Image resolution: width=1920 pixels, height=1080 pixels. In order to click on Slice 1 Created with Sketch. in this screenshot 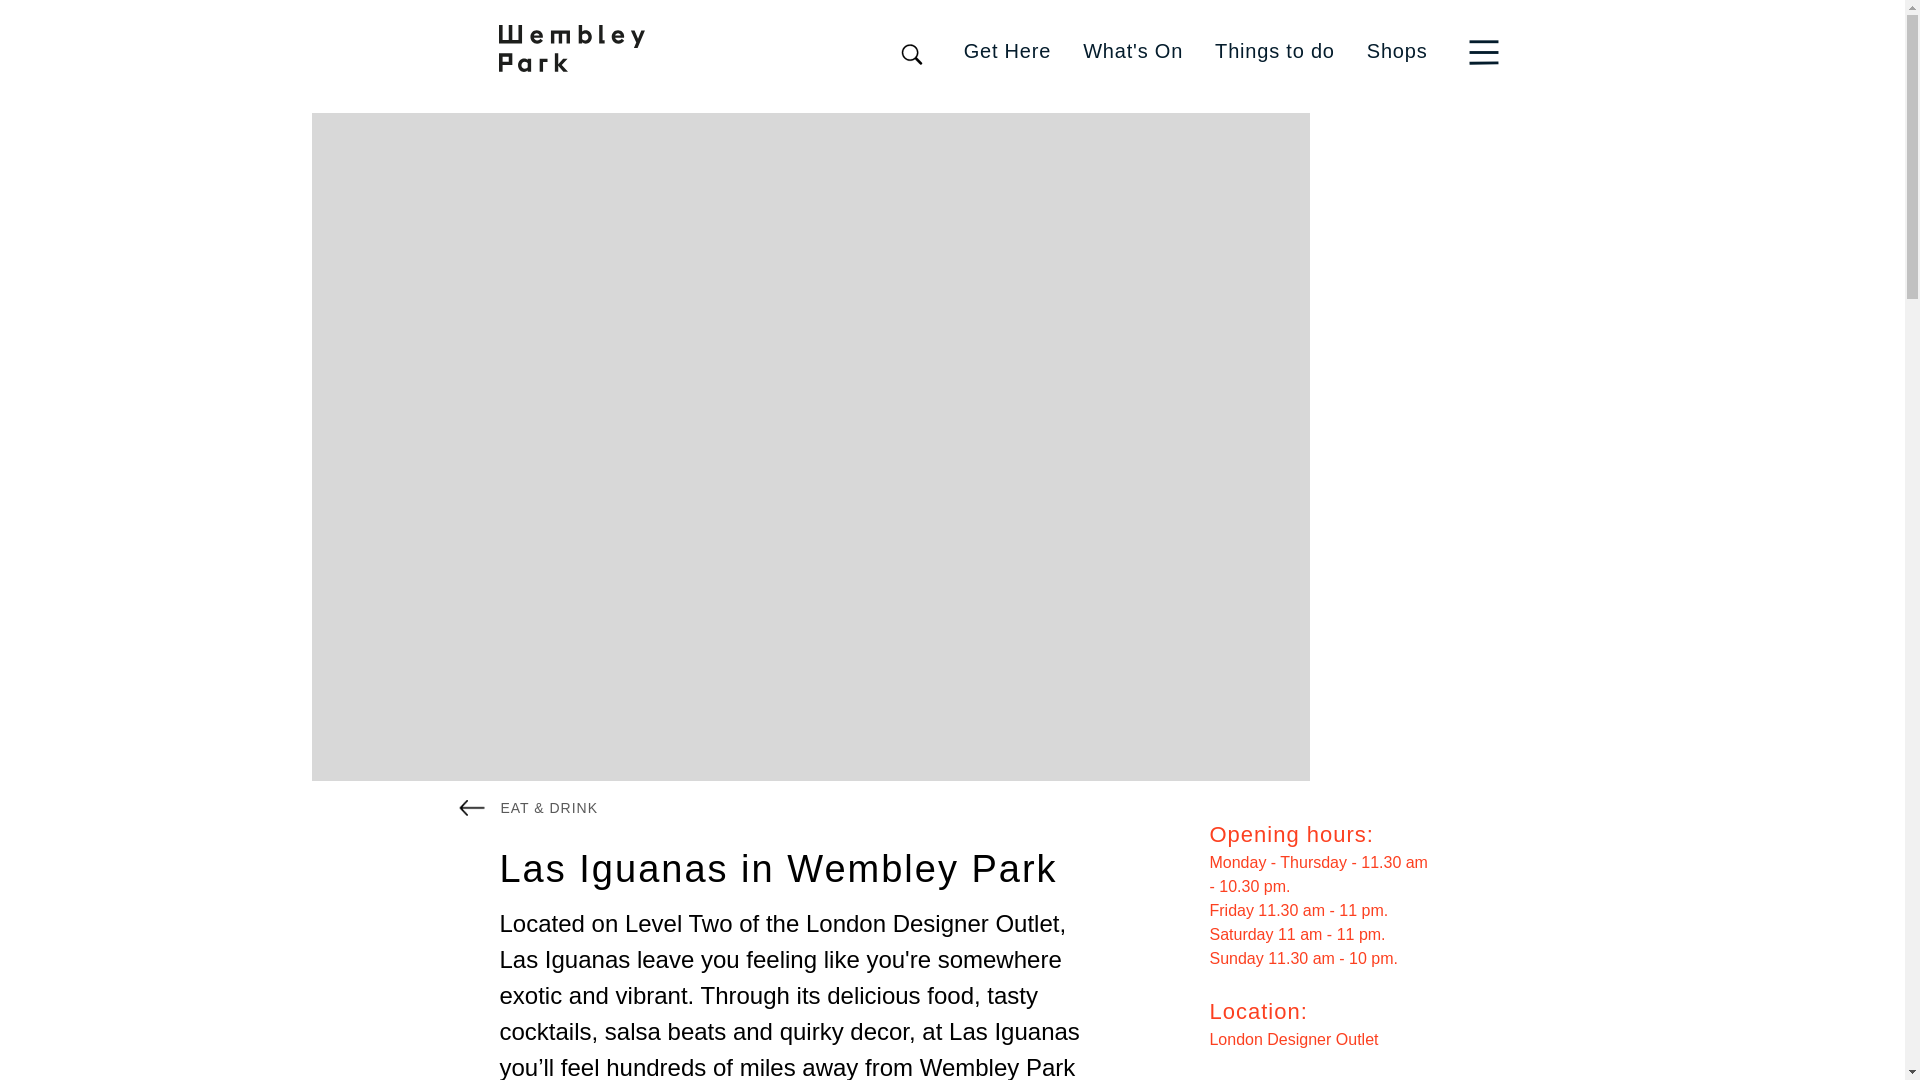, I will do `click(1484, 52)`.